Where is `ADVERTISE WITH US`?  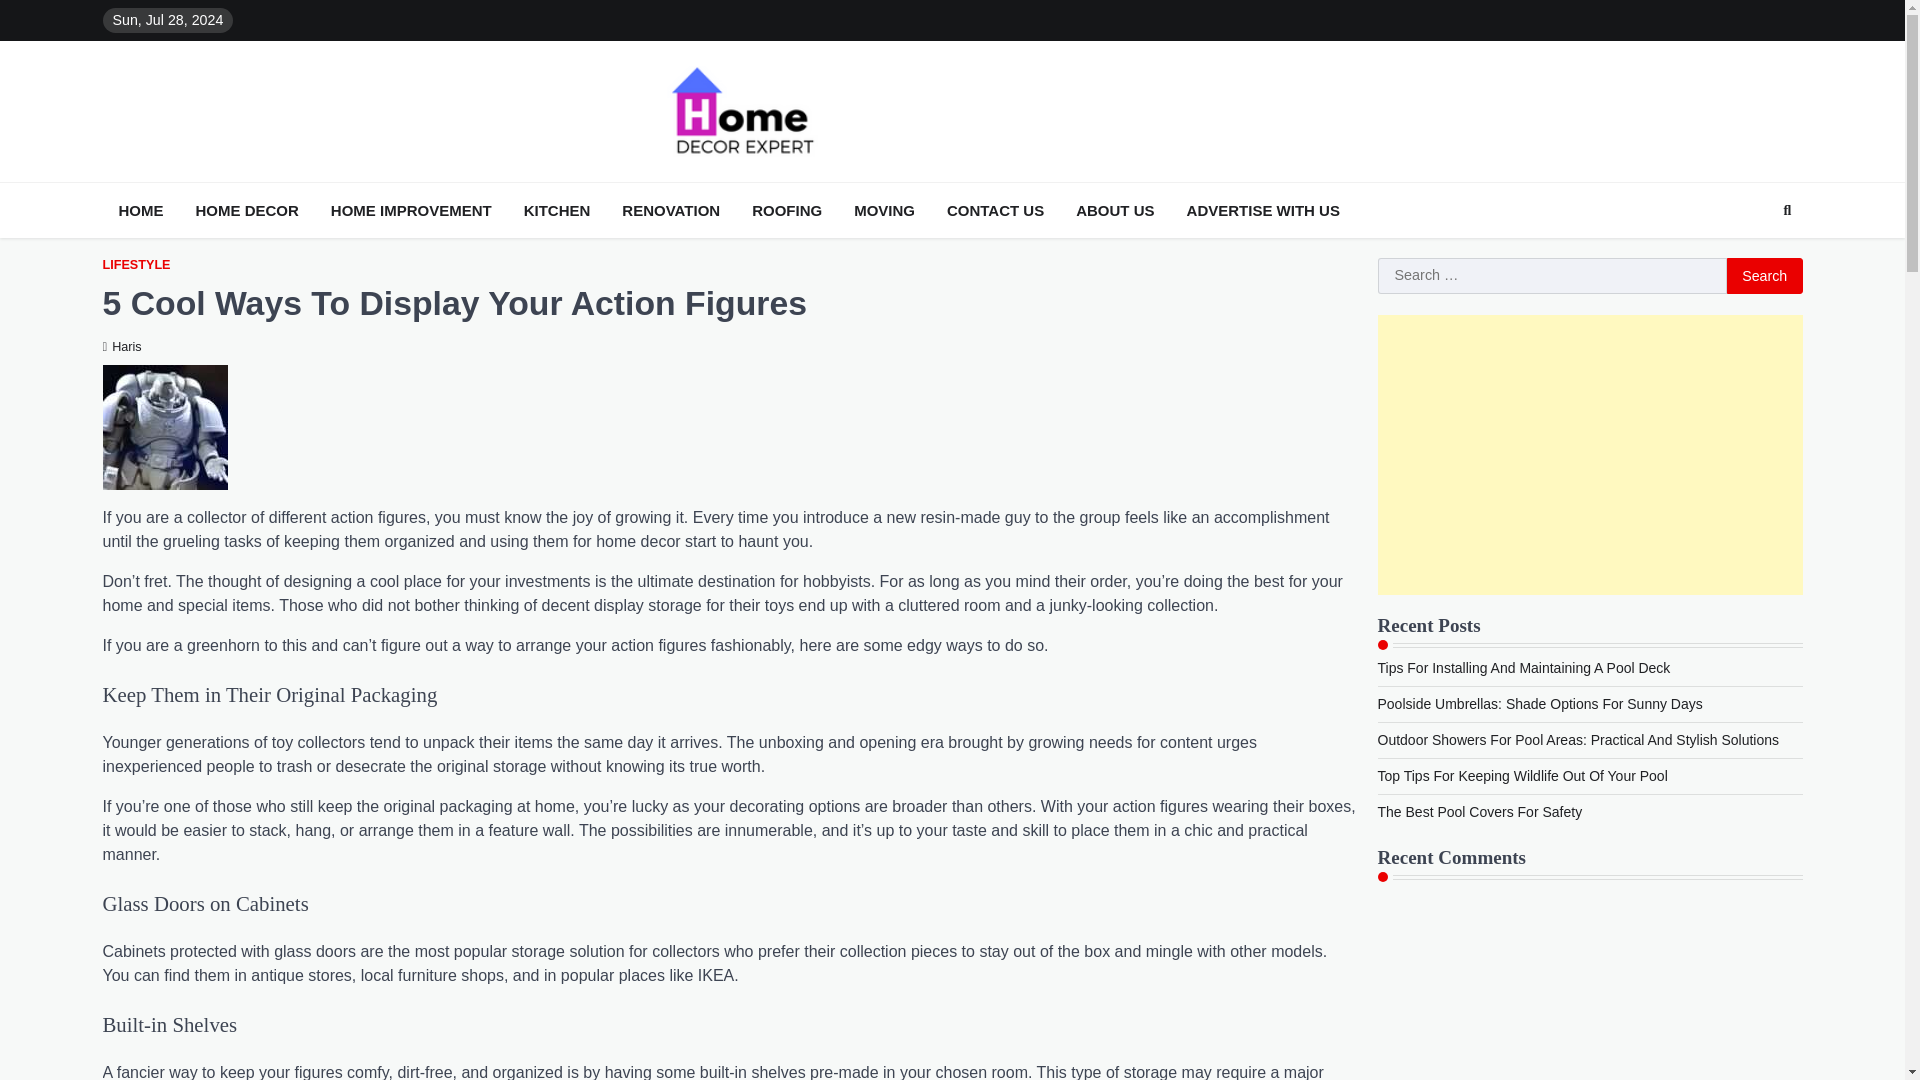 ADVERTISE WITH US is located at coordinates (1262, 210).